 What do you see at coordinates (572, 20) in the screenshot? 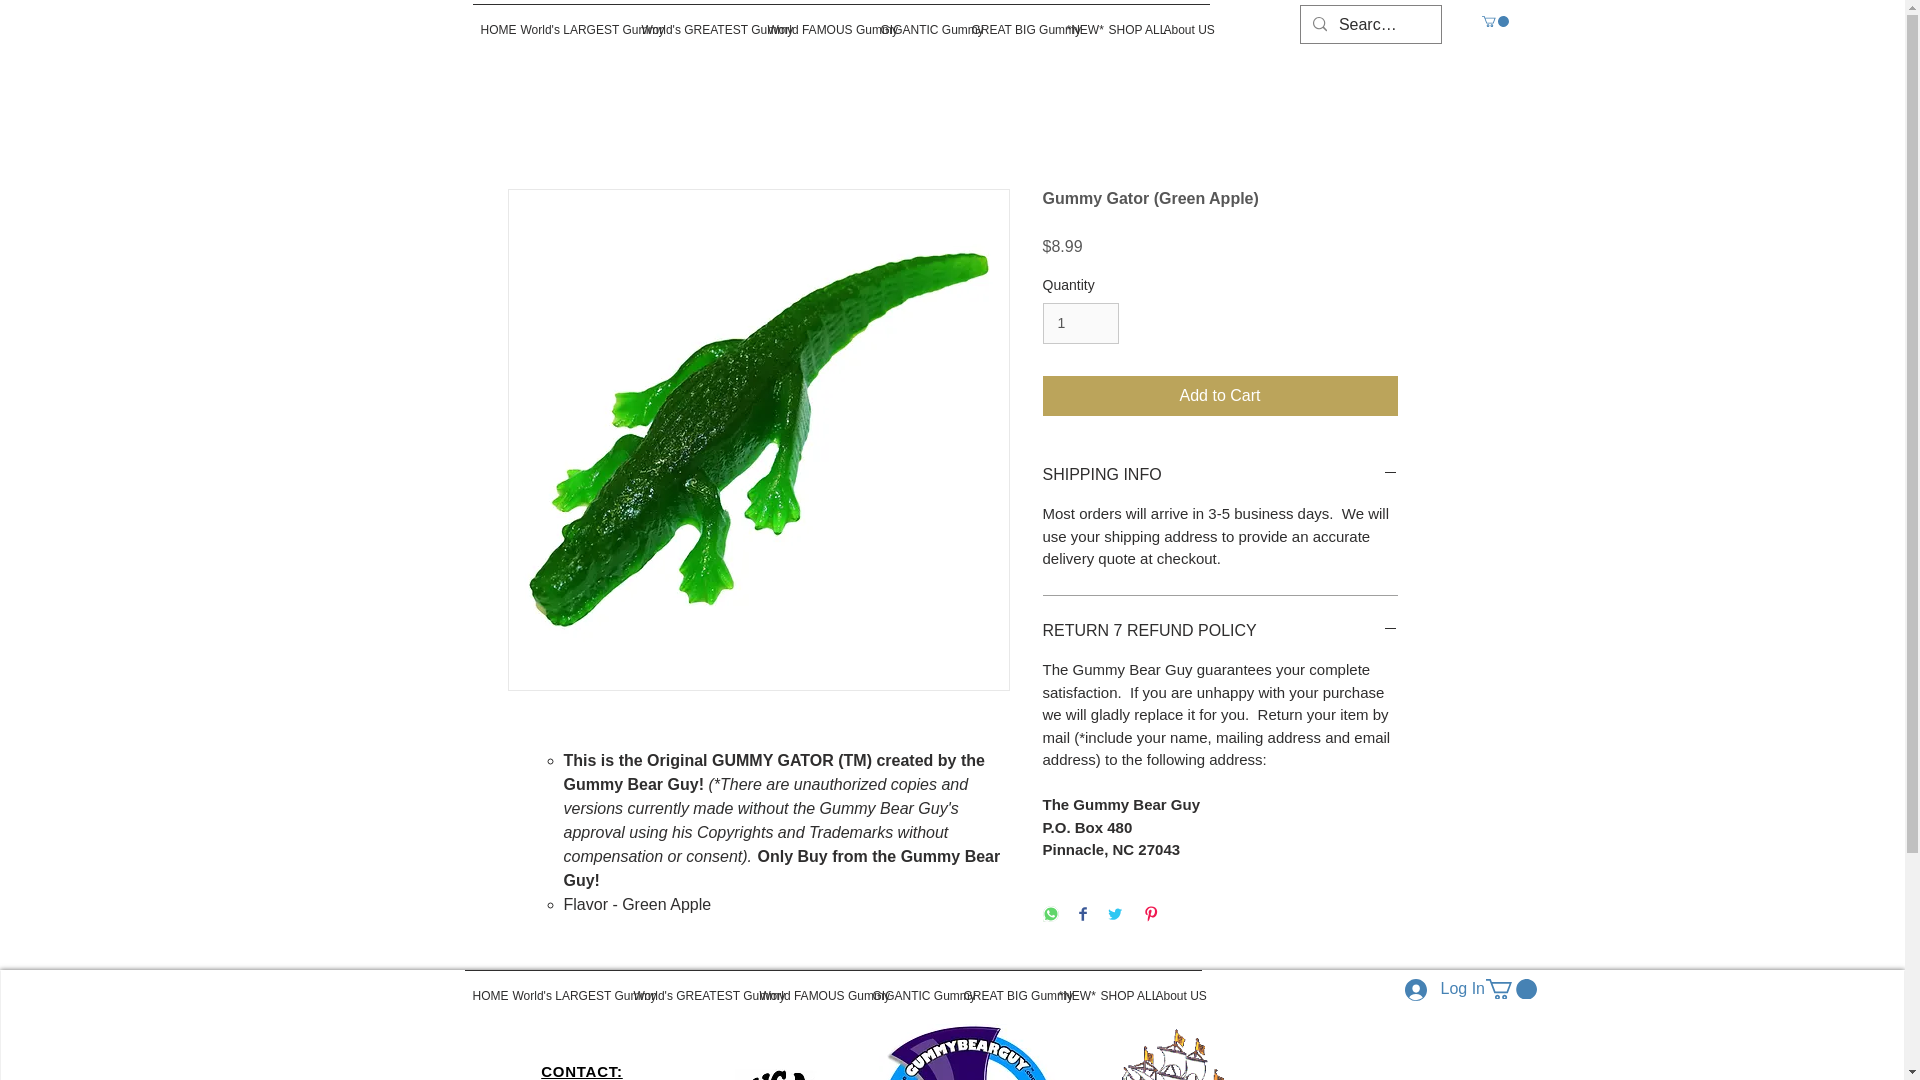
I see `World's LARGEST Gummy` at bounding box center [572, 20].